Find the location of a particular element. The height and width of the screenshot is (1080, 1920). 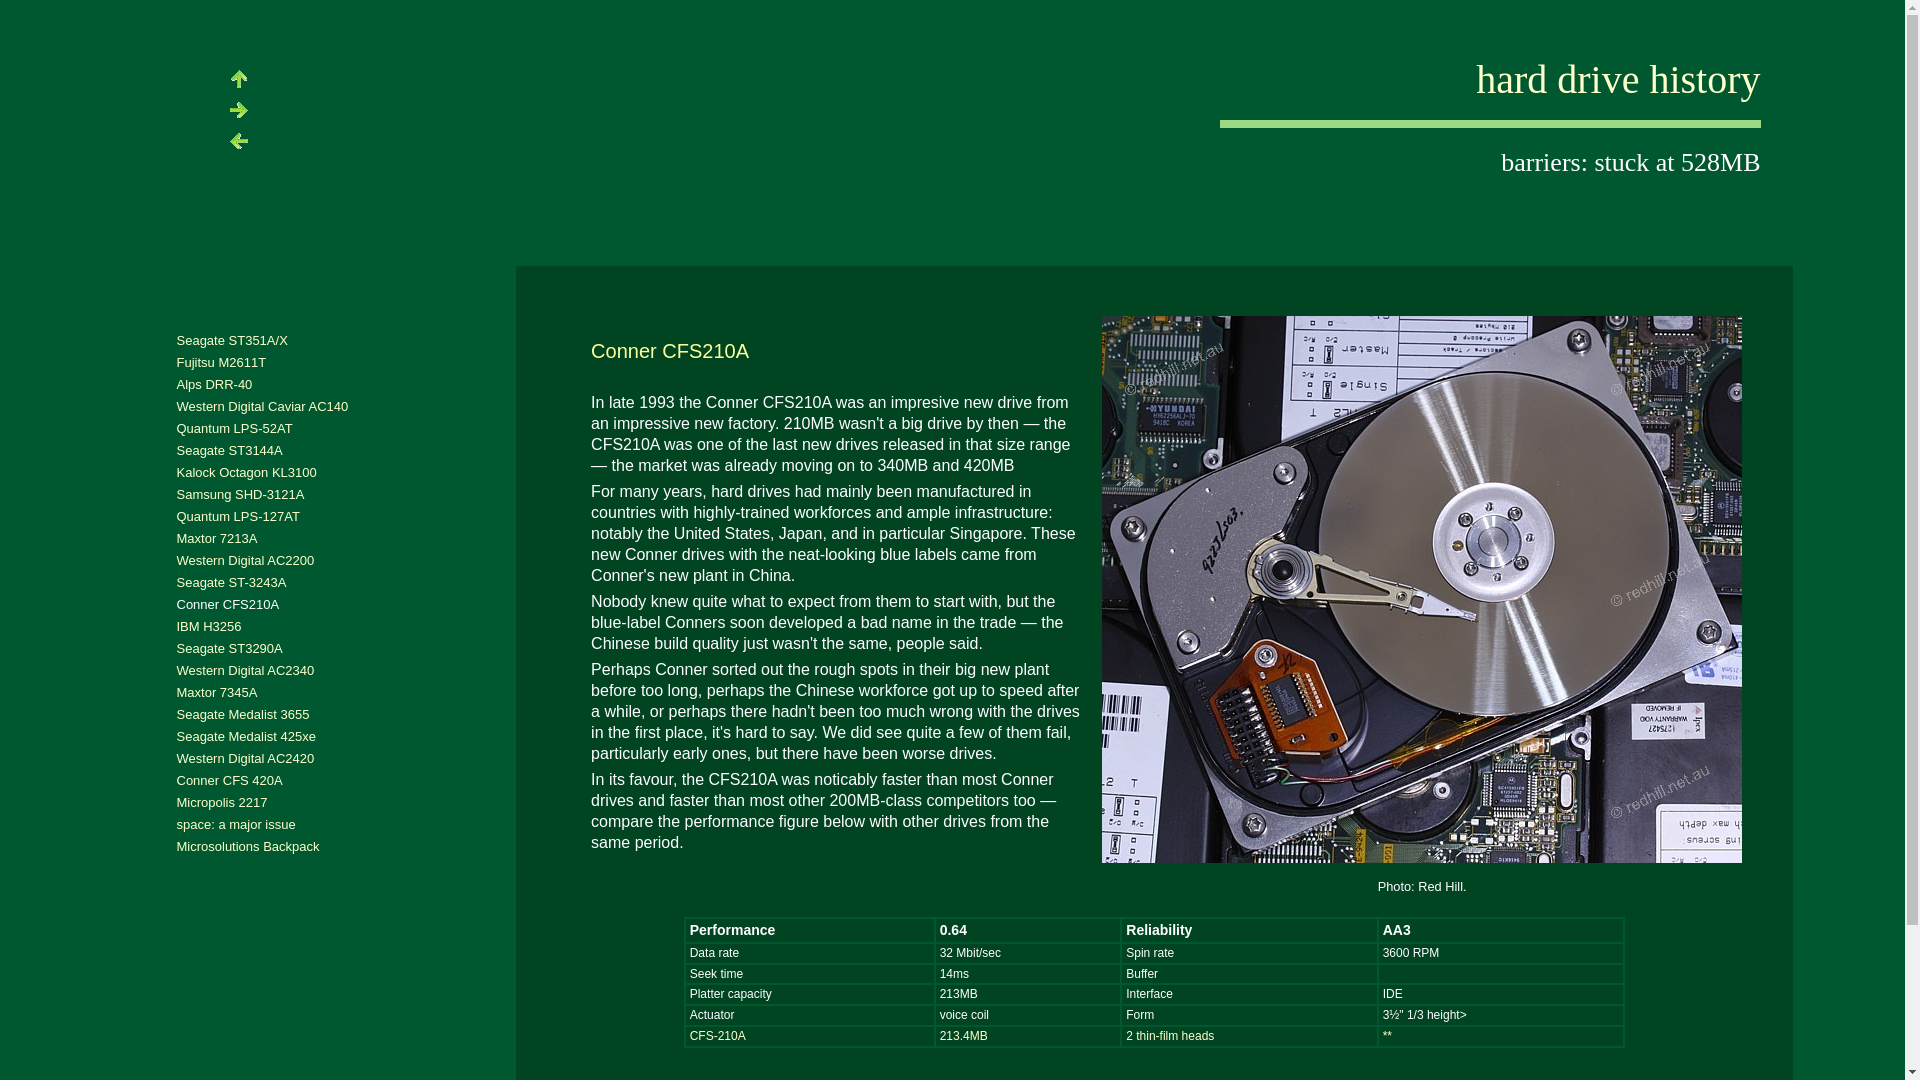

Seagate ST3290A is located at coordinates (229, 648).